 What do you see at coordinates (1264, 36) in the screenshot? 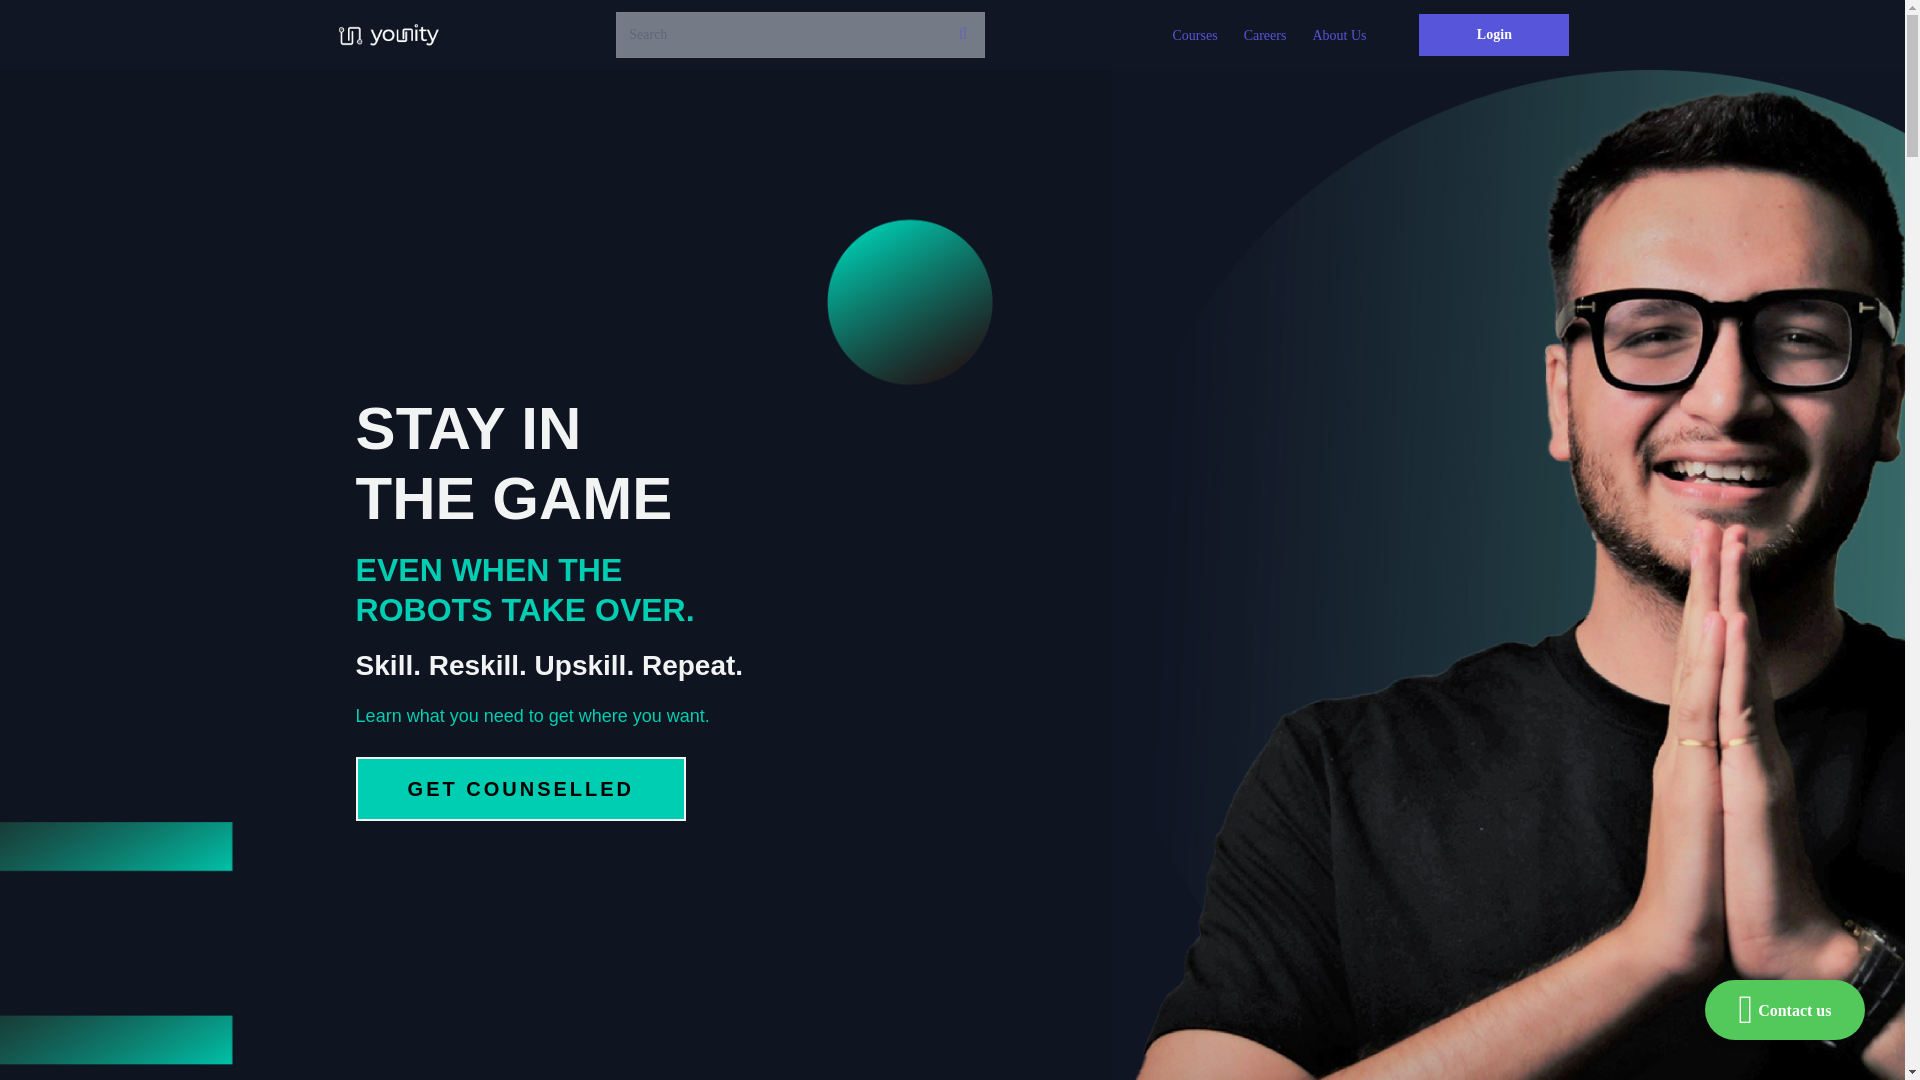
I see `Careers` at bounding box center [1264, 36].